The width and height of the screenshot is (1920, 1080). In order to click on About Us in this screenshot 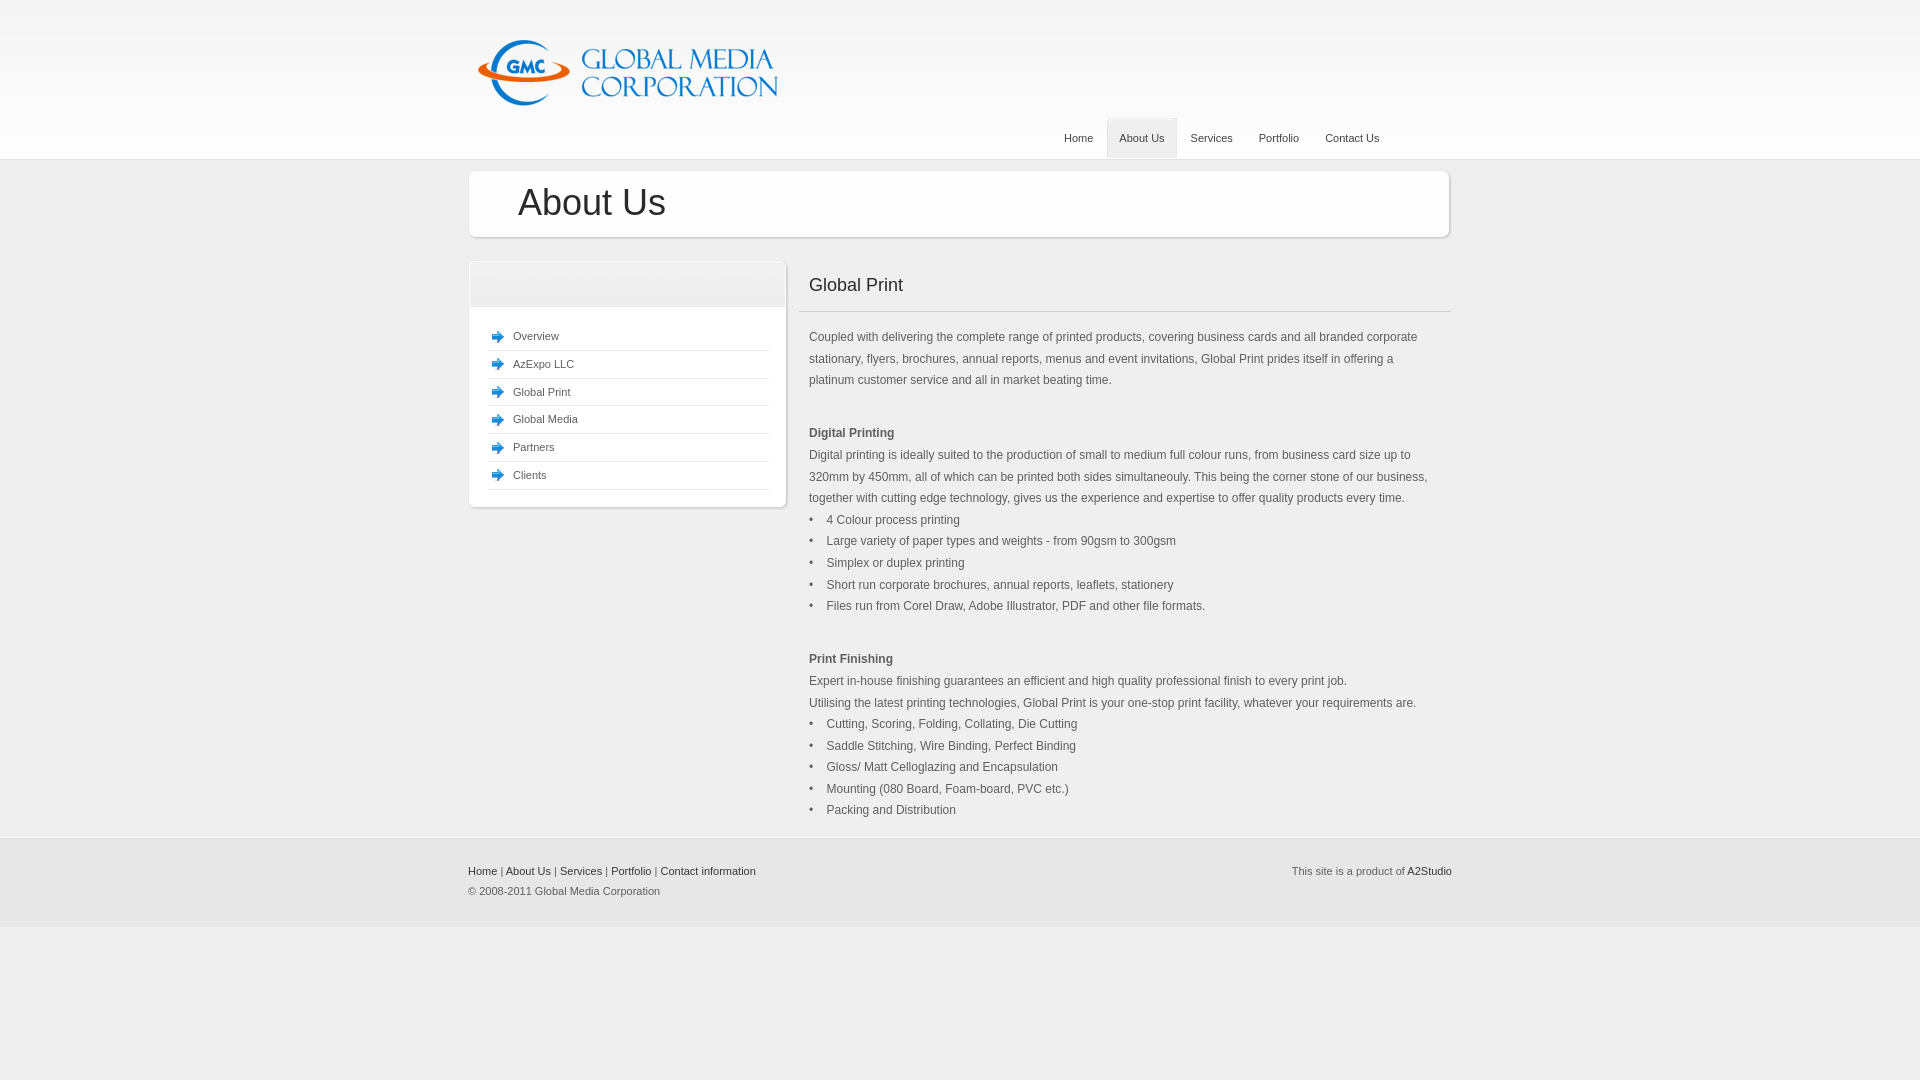, I will do `click(528, 871)`.